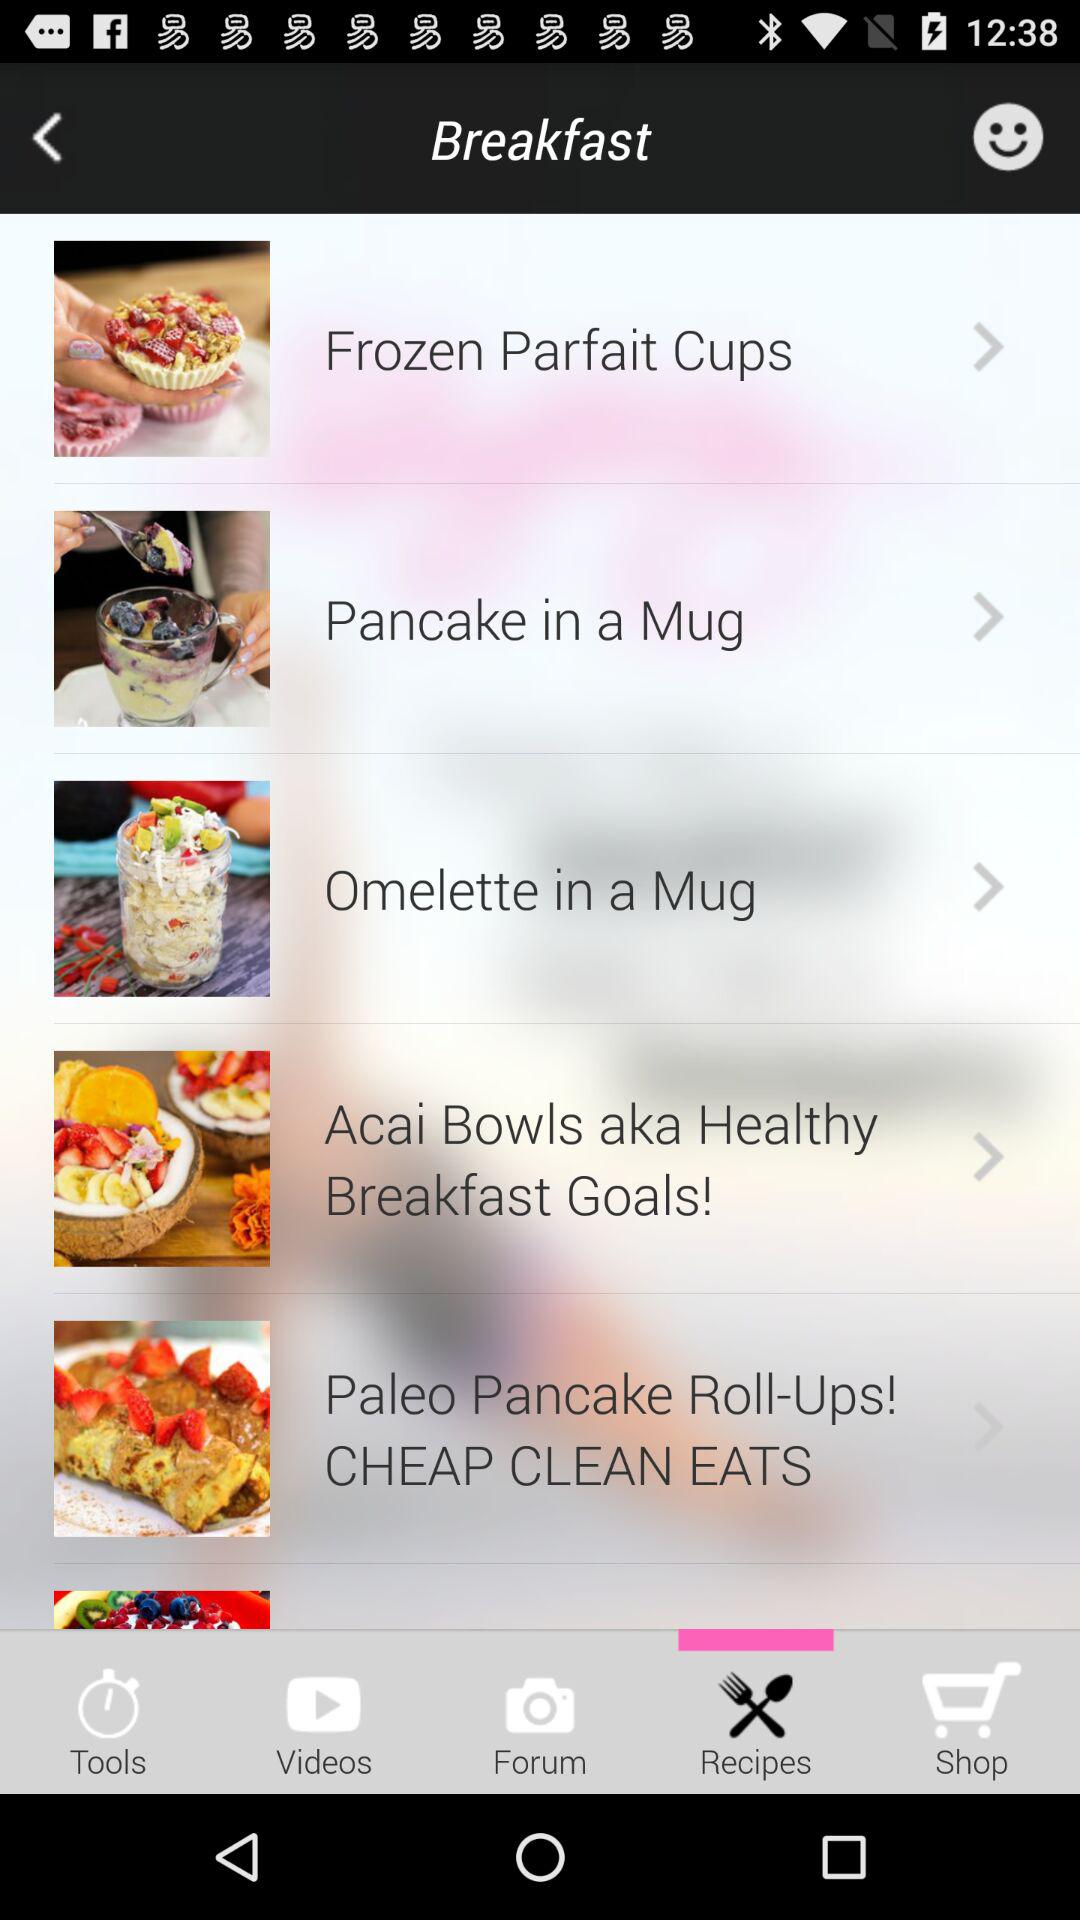  What do you see at coordinates (988, 888) in the screenshot?
I see `turn off the icon next to the omelette in a item` at bounding box center [988, 888].